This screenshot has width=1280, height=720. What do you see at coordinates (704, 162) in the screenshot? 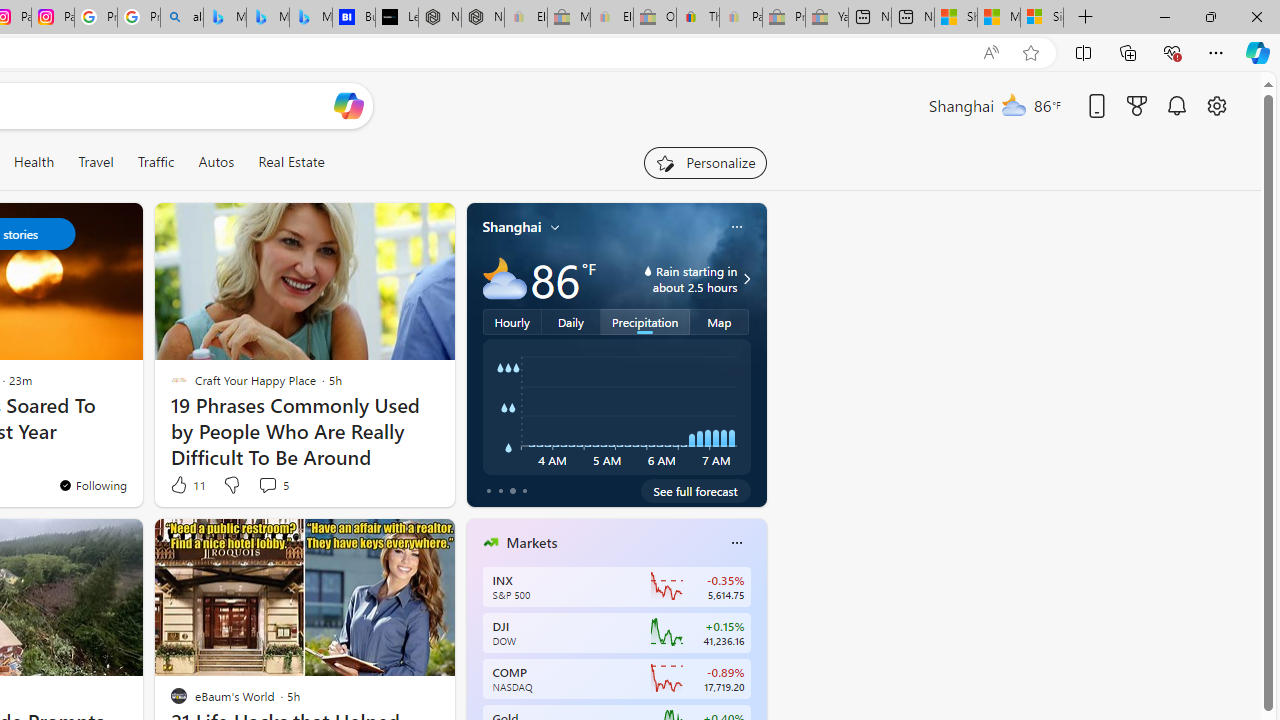
I see `Personalize your feed"` at bounding box center [704, 162].